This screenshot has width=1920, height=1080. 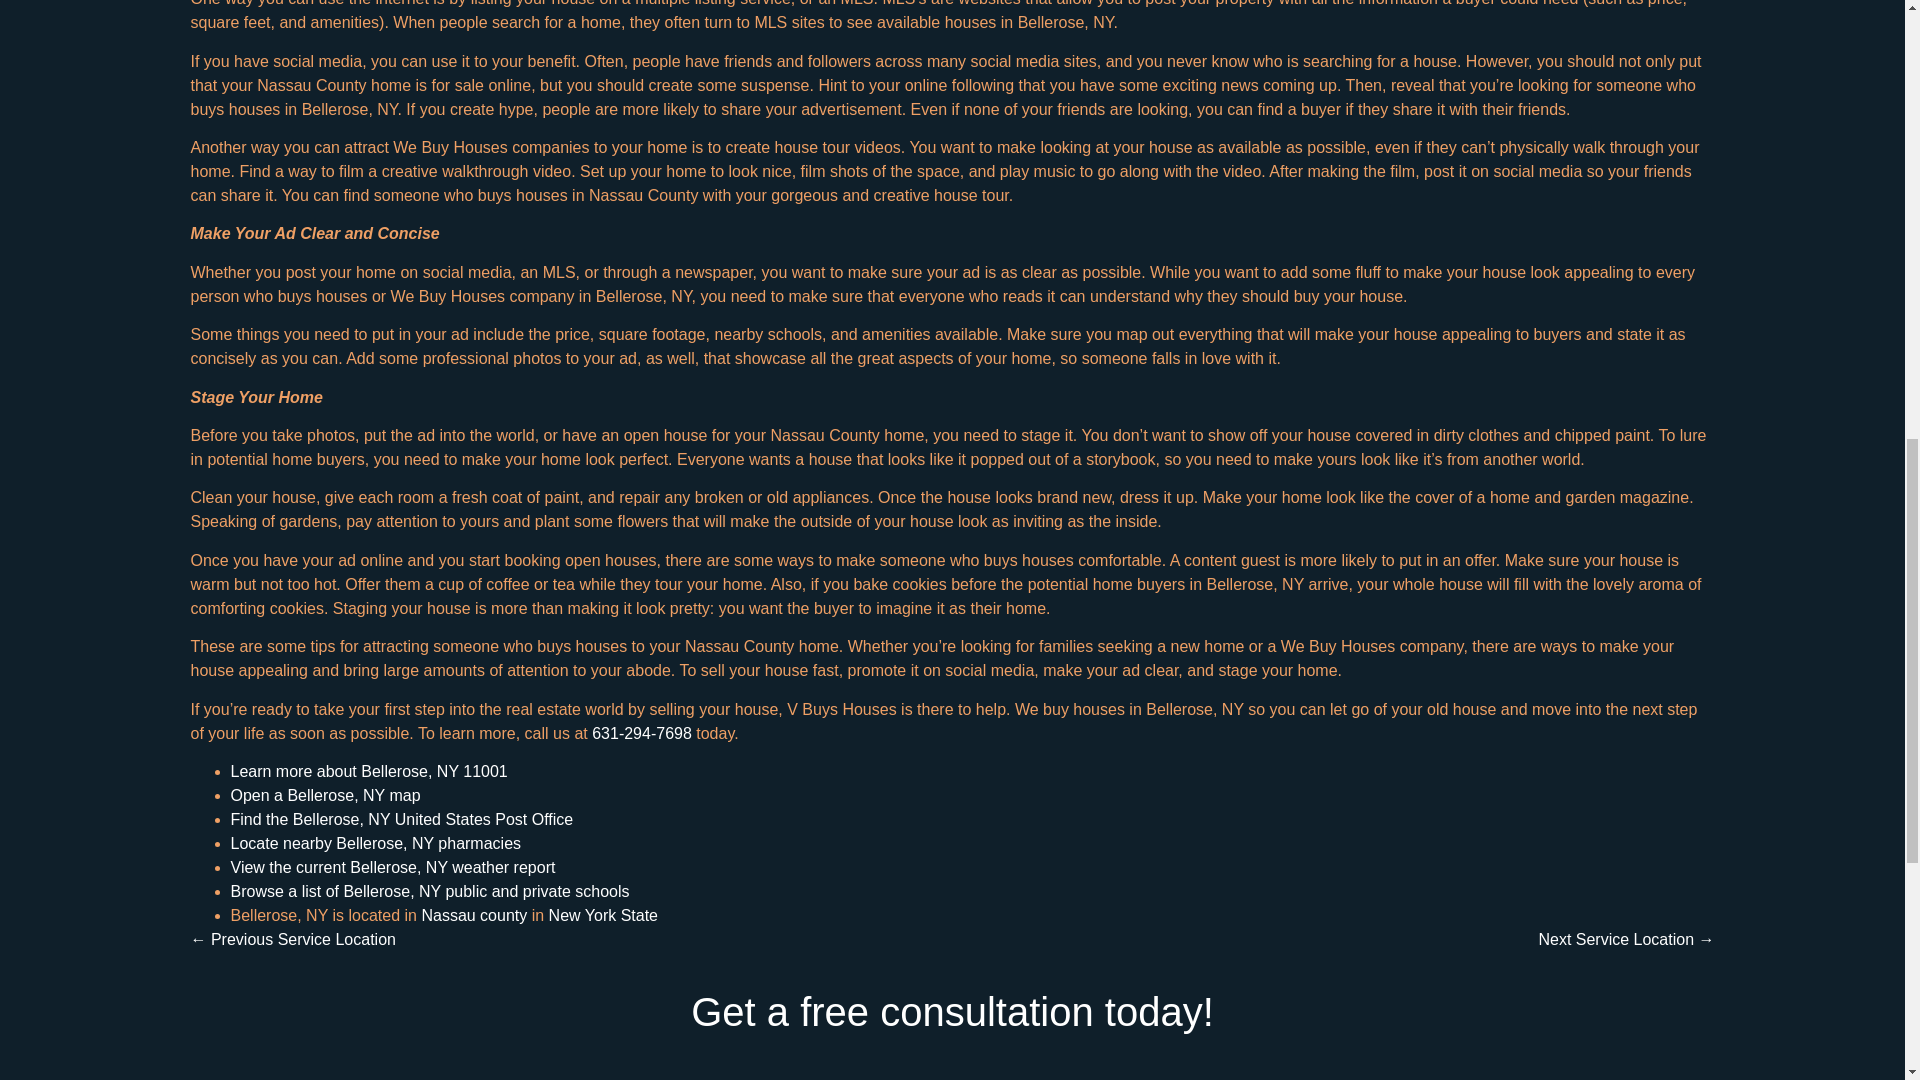 I want to click on View the current Bellerose, NY weather report, so click(x=392, y=866).